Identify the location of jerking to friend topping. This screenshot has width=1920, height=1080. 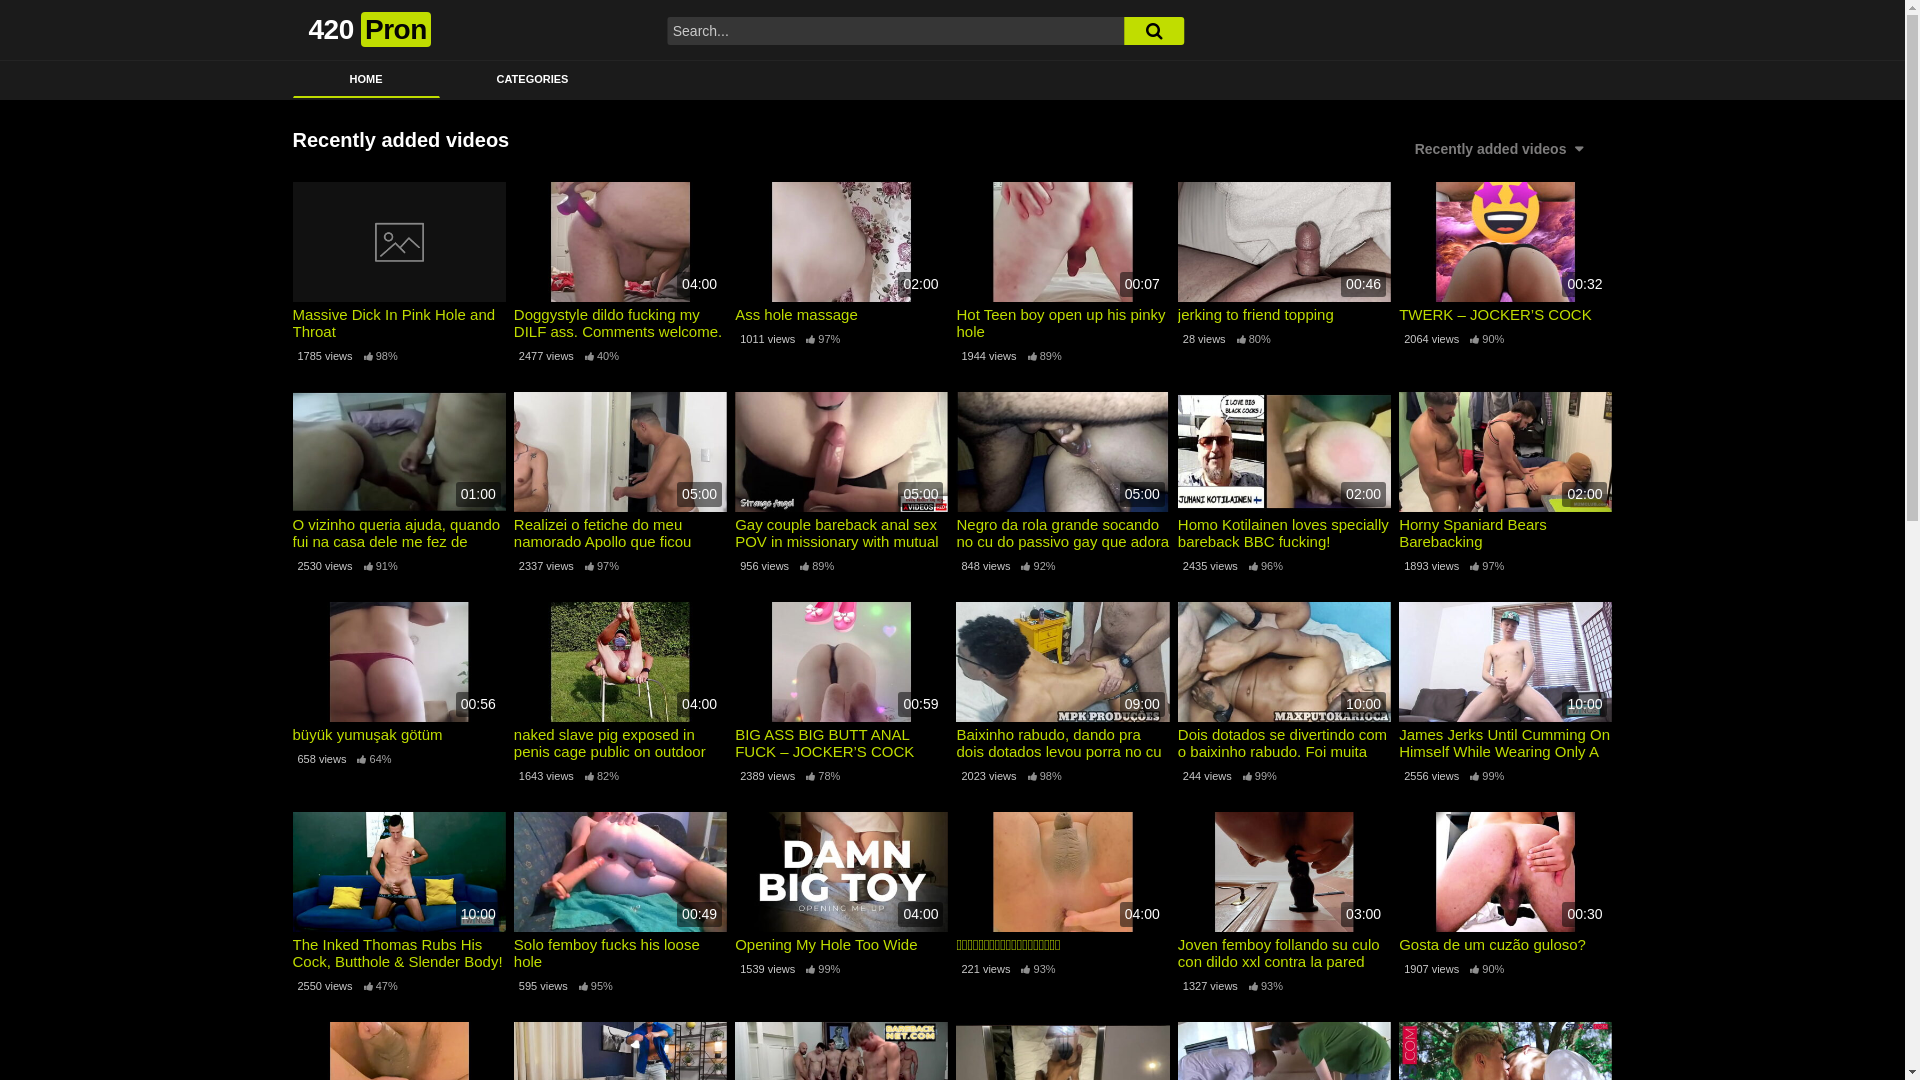
(1284, 314).